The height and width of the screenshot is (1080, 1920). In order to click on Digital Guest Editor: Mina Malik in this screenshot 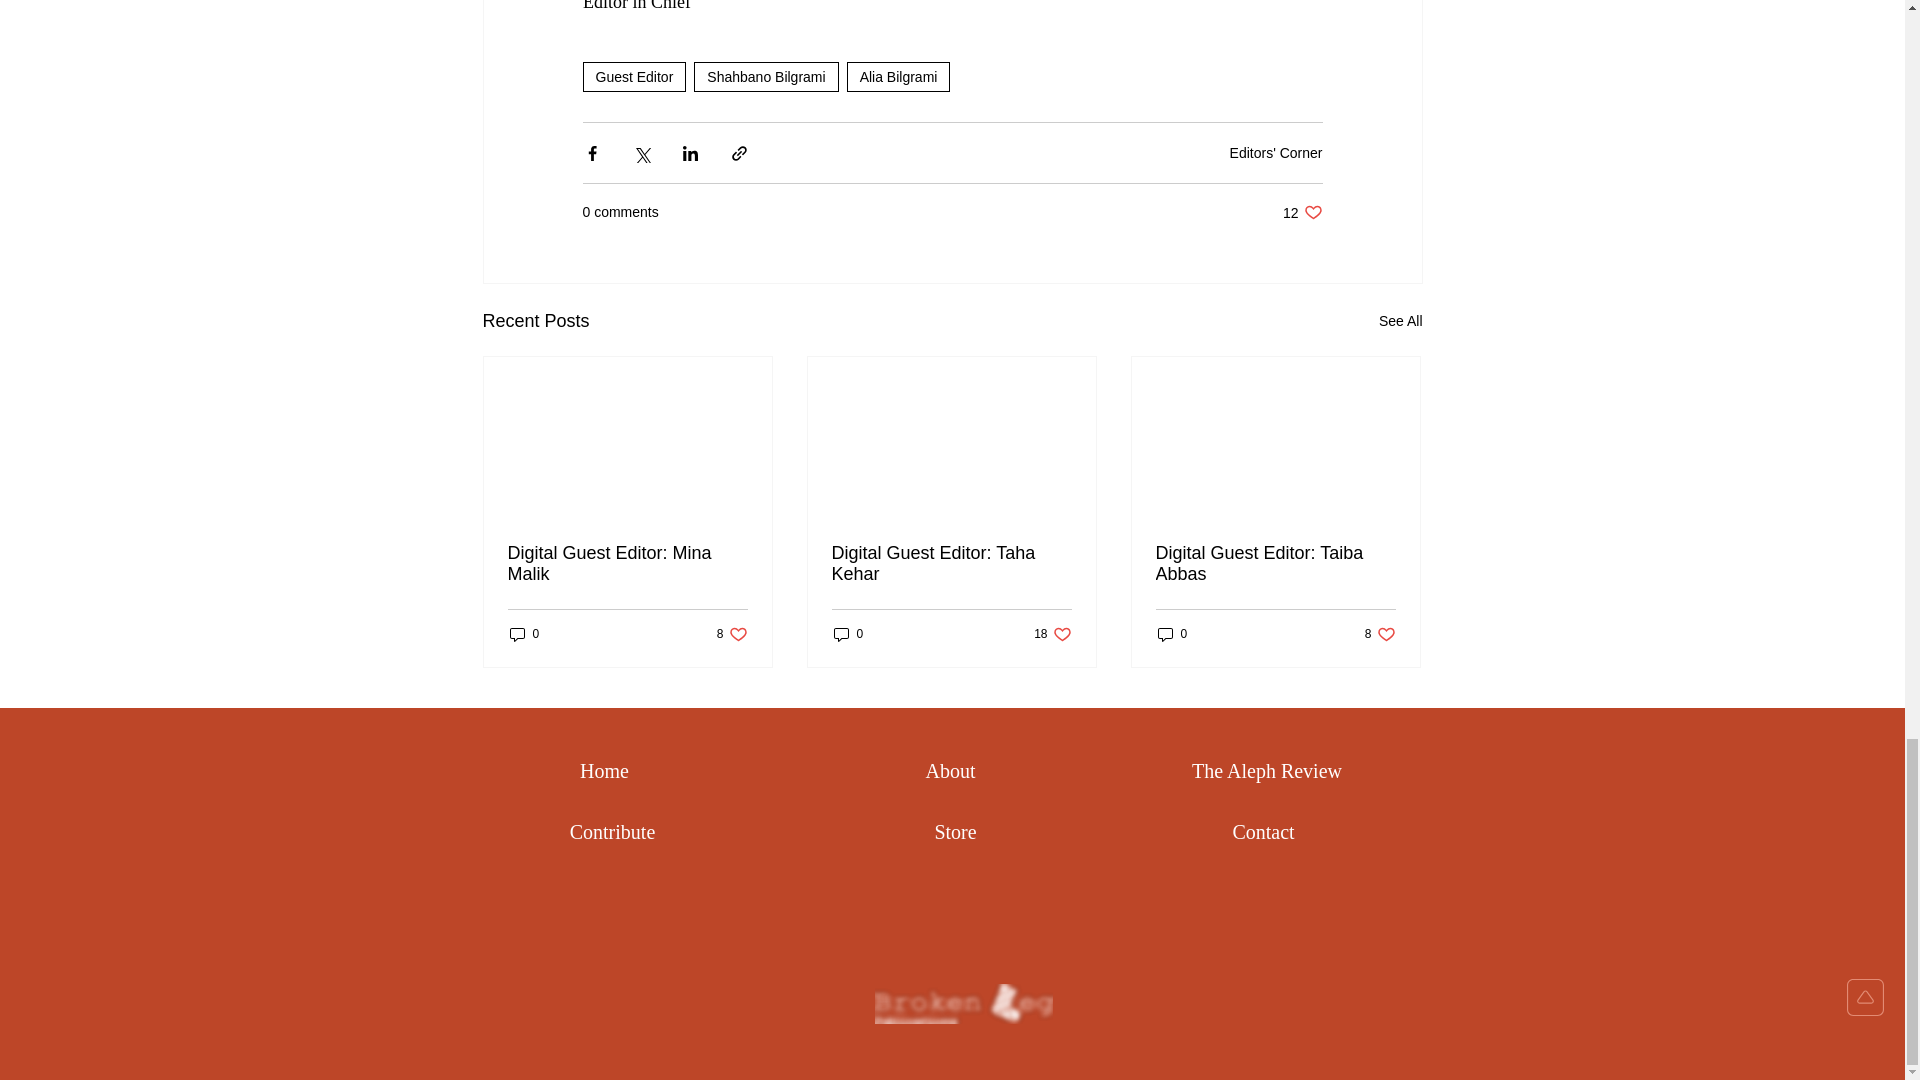, I will do `click(1302, 212)`.